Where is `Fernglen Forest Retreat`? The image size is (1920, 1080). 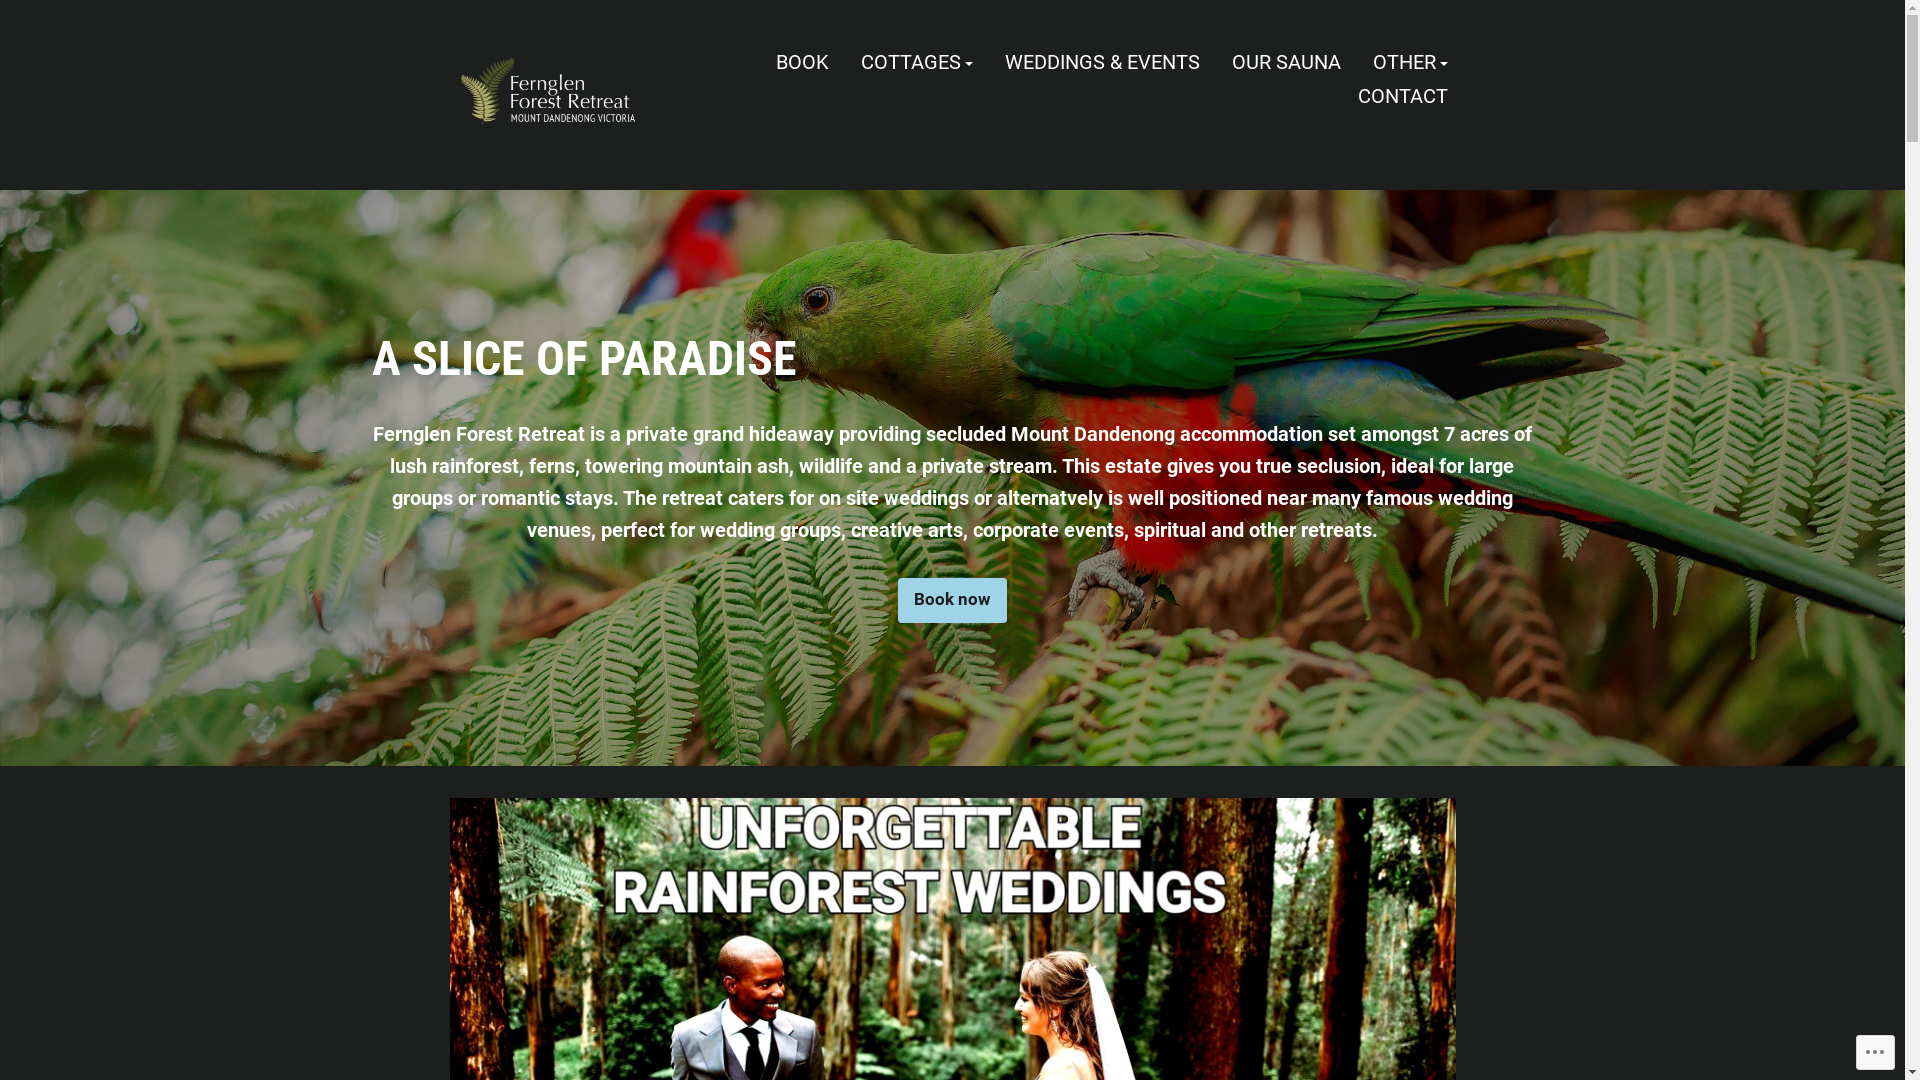
Fernglen Forest Retreat is located at coordinates (588, 148).